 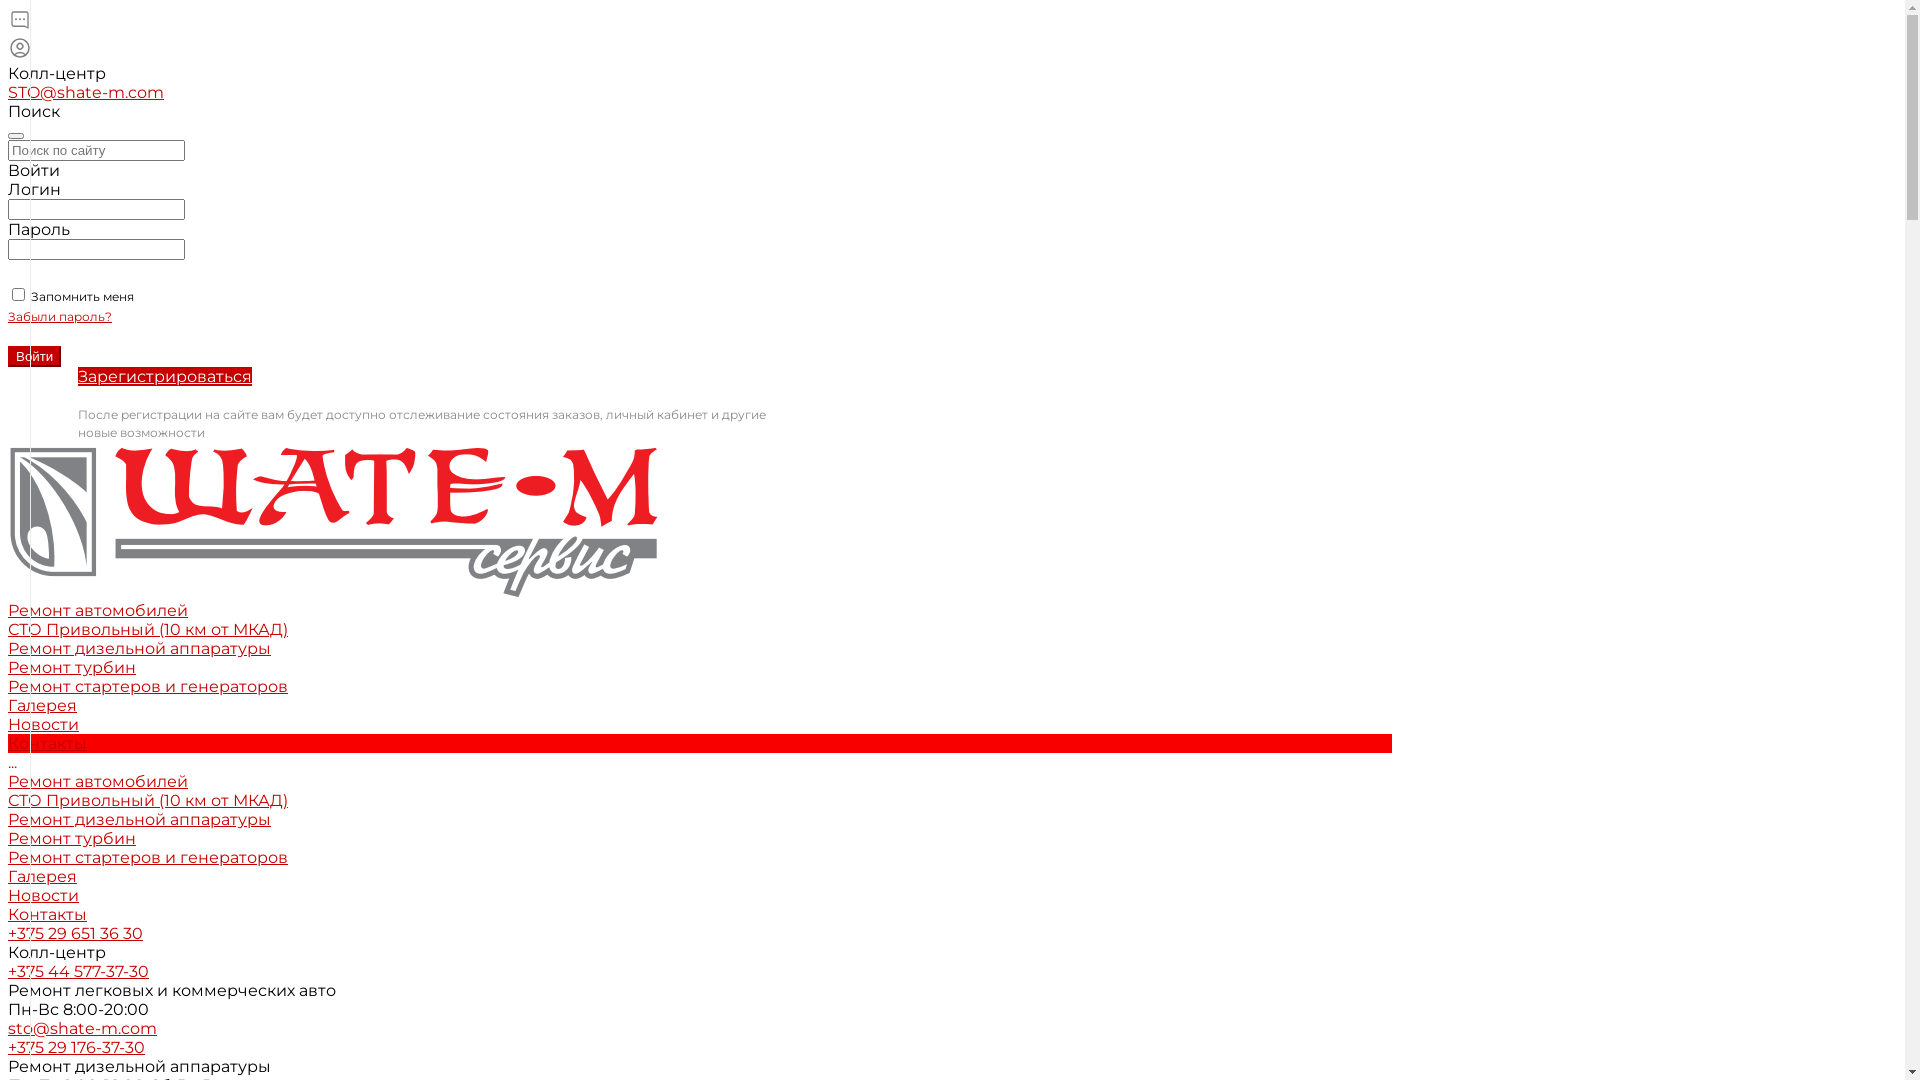 I want to click on +375 44 577-37-30, so click(x=78, y=972).